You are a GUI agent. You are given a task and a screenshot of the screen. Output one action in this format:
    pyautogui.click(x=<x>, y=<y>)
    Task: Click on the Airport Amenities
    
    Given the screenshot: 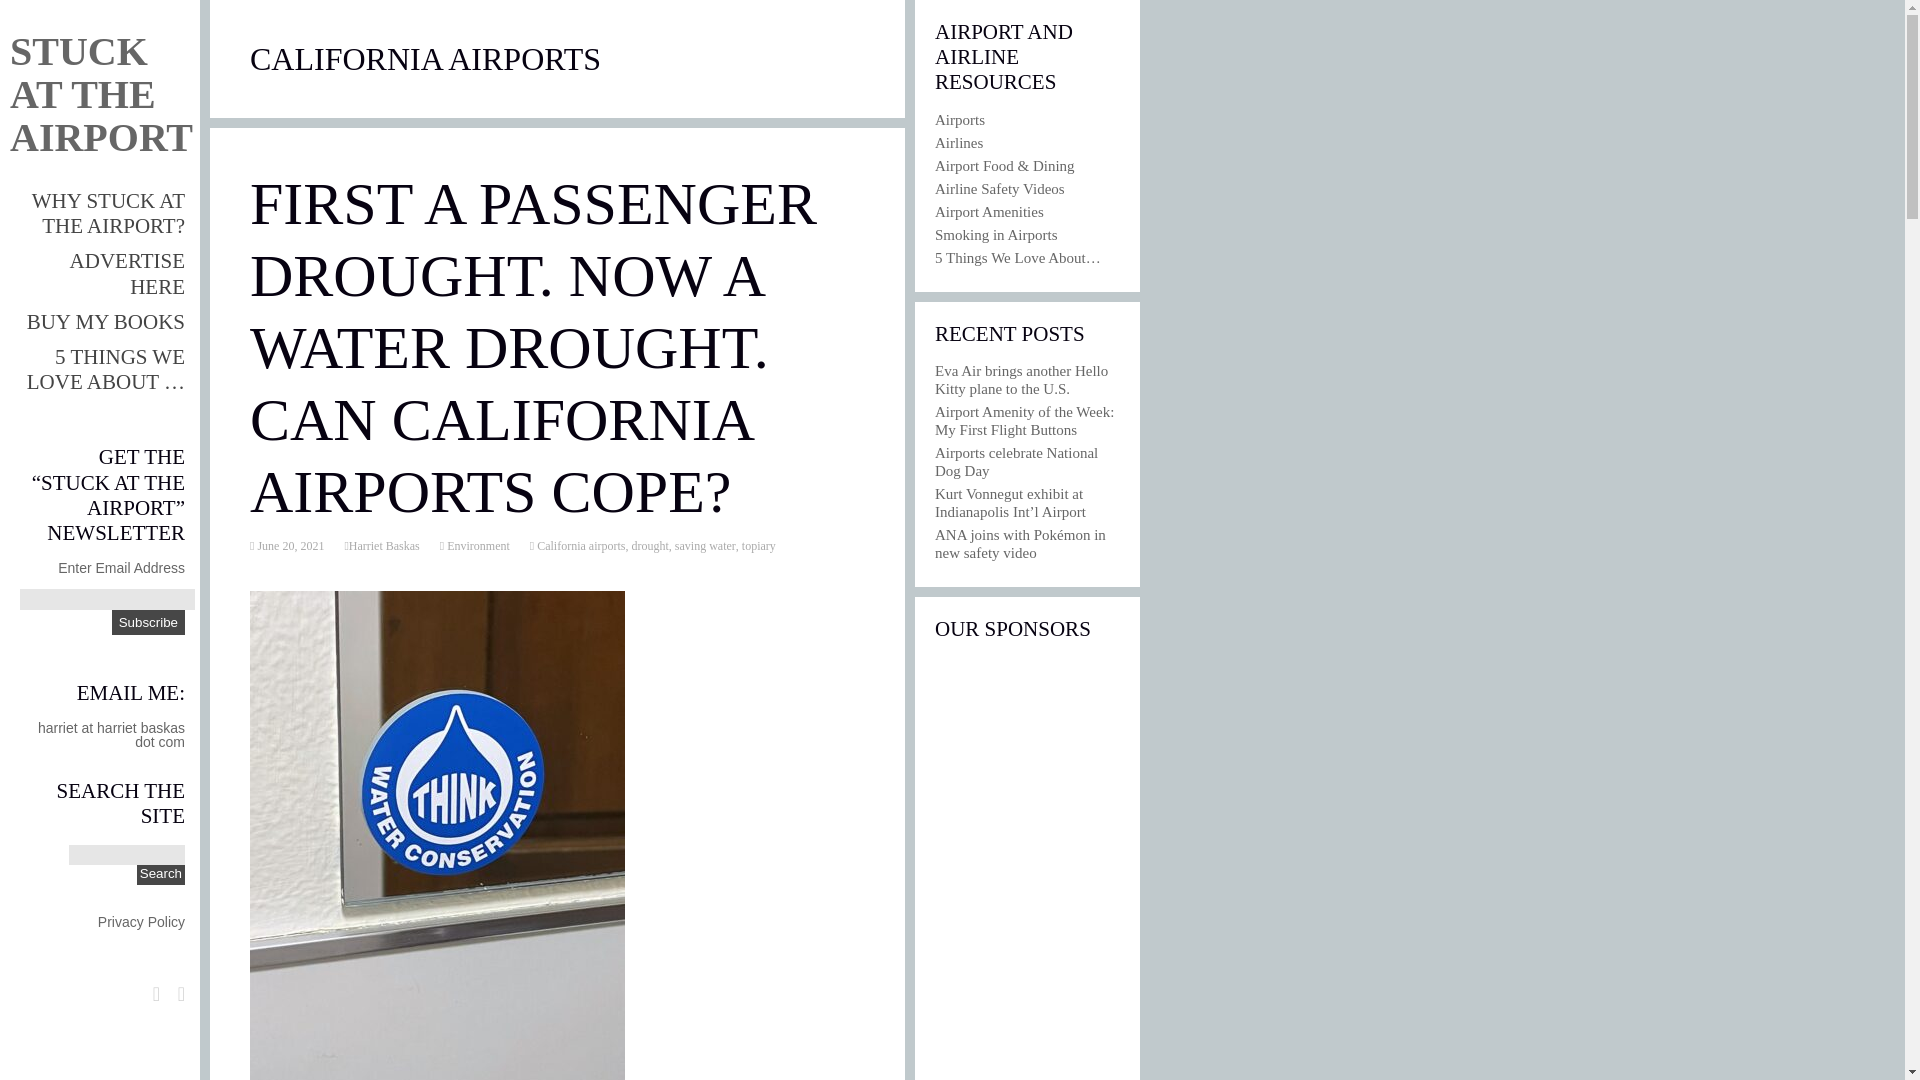 What is the action you would take?
    pyautogui.click(x=990, y=212)
    